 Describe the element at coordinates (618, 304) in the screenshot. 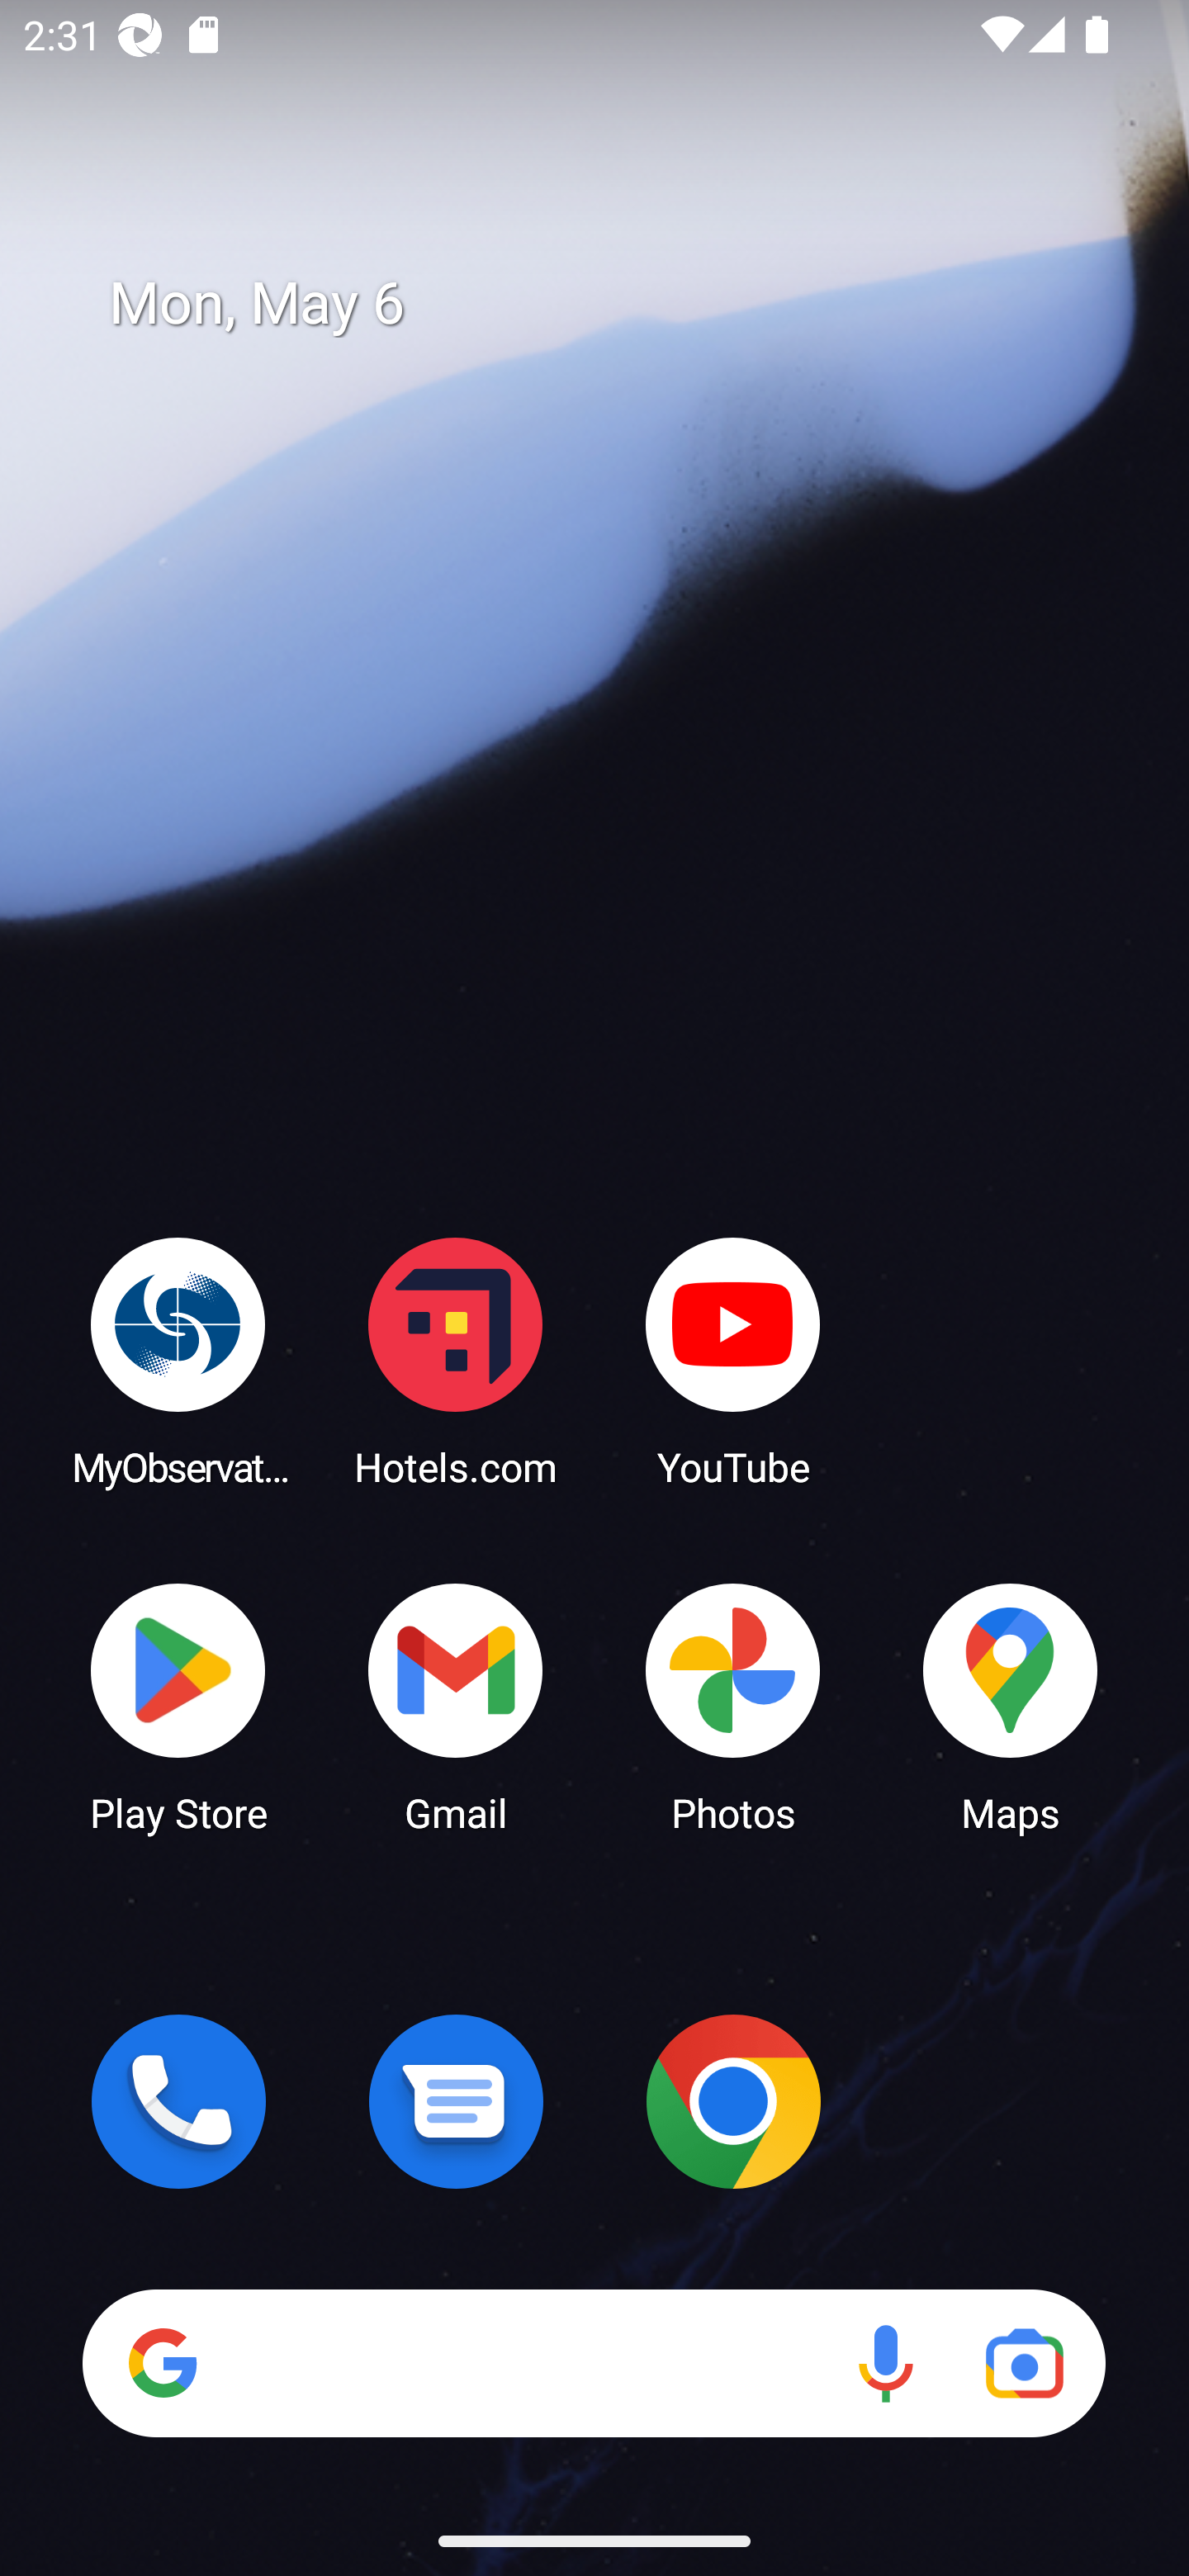

I see `Mon, May 6` at that location.